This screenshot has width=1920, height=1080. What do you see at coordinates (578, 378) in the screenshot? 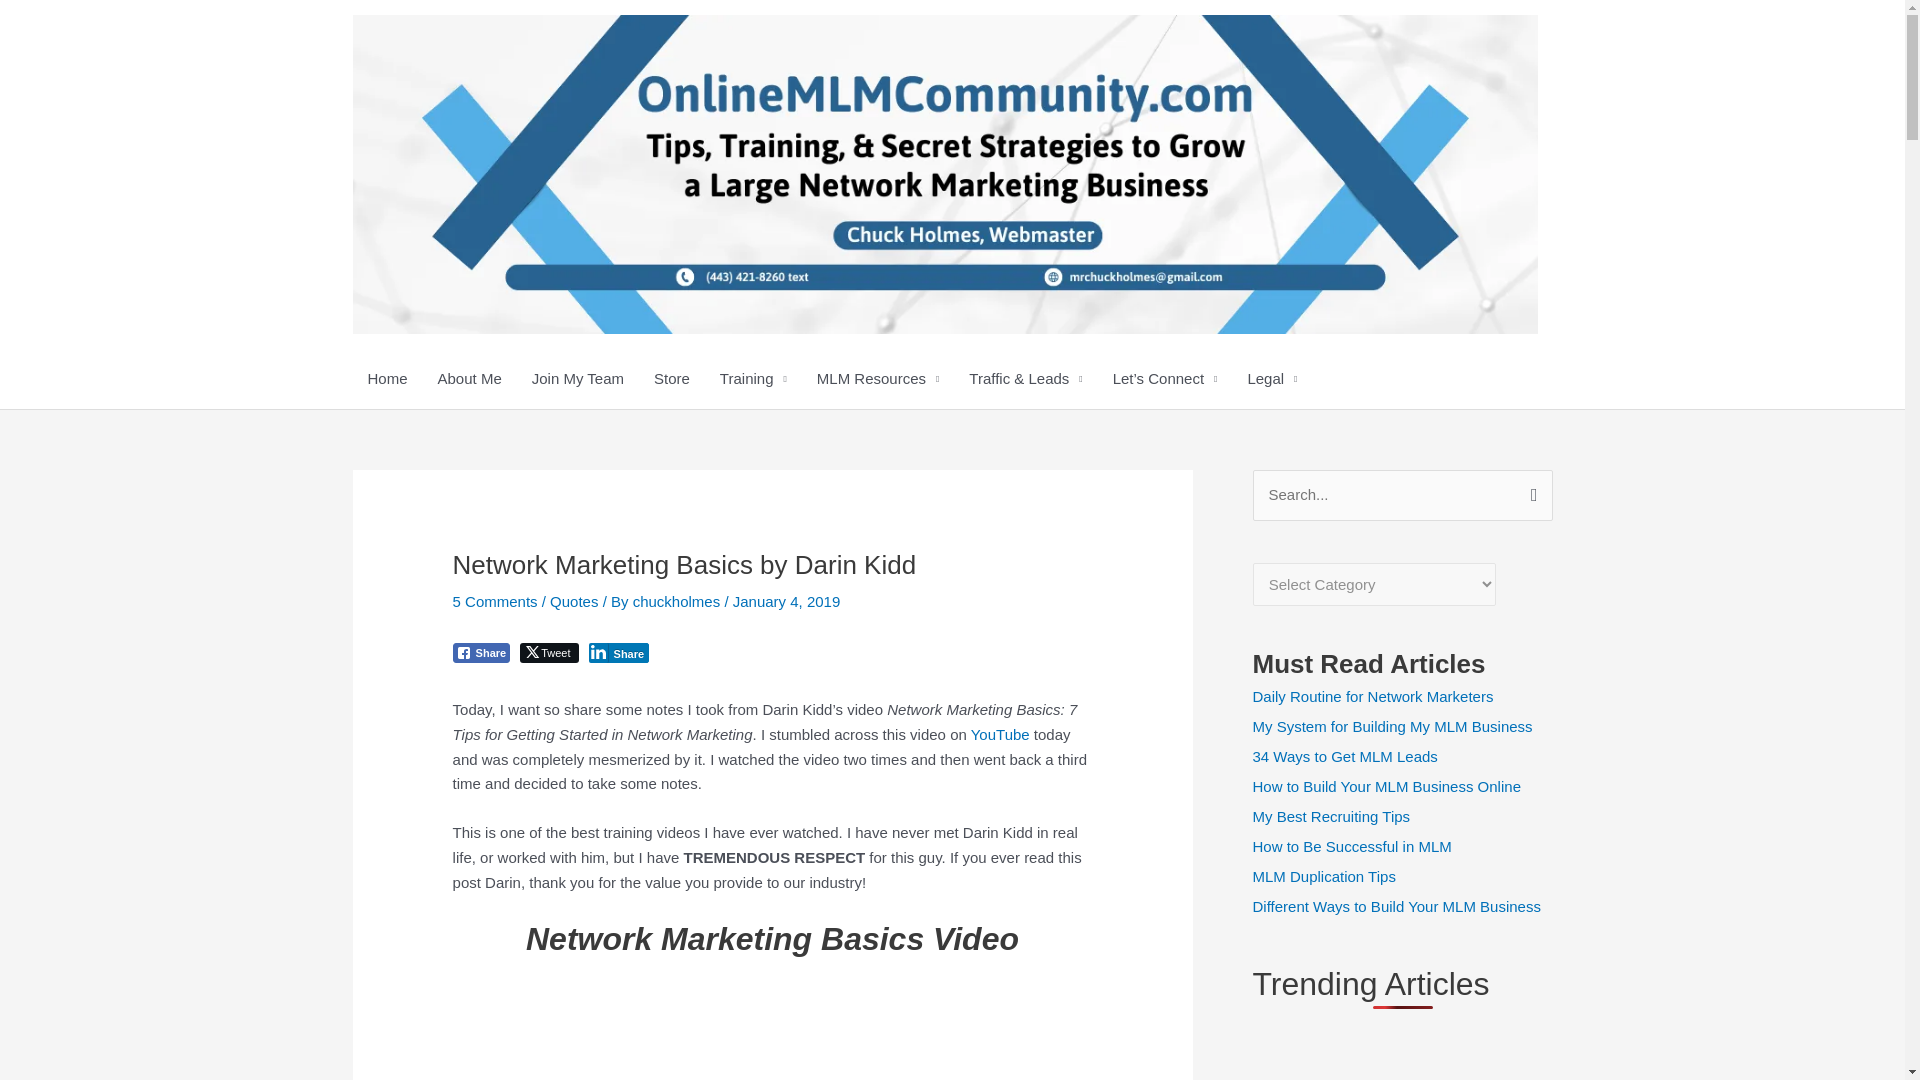
I see `Join My Team` at bounding box center [578, 378].